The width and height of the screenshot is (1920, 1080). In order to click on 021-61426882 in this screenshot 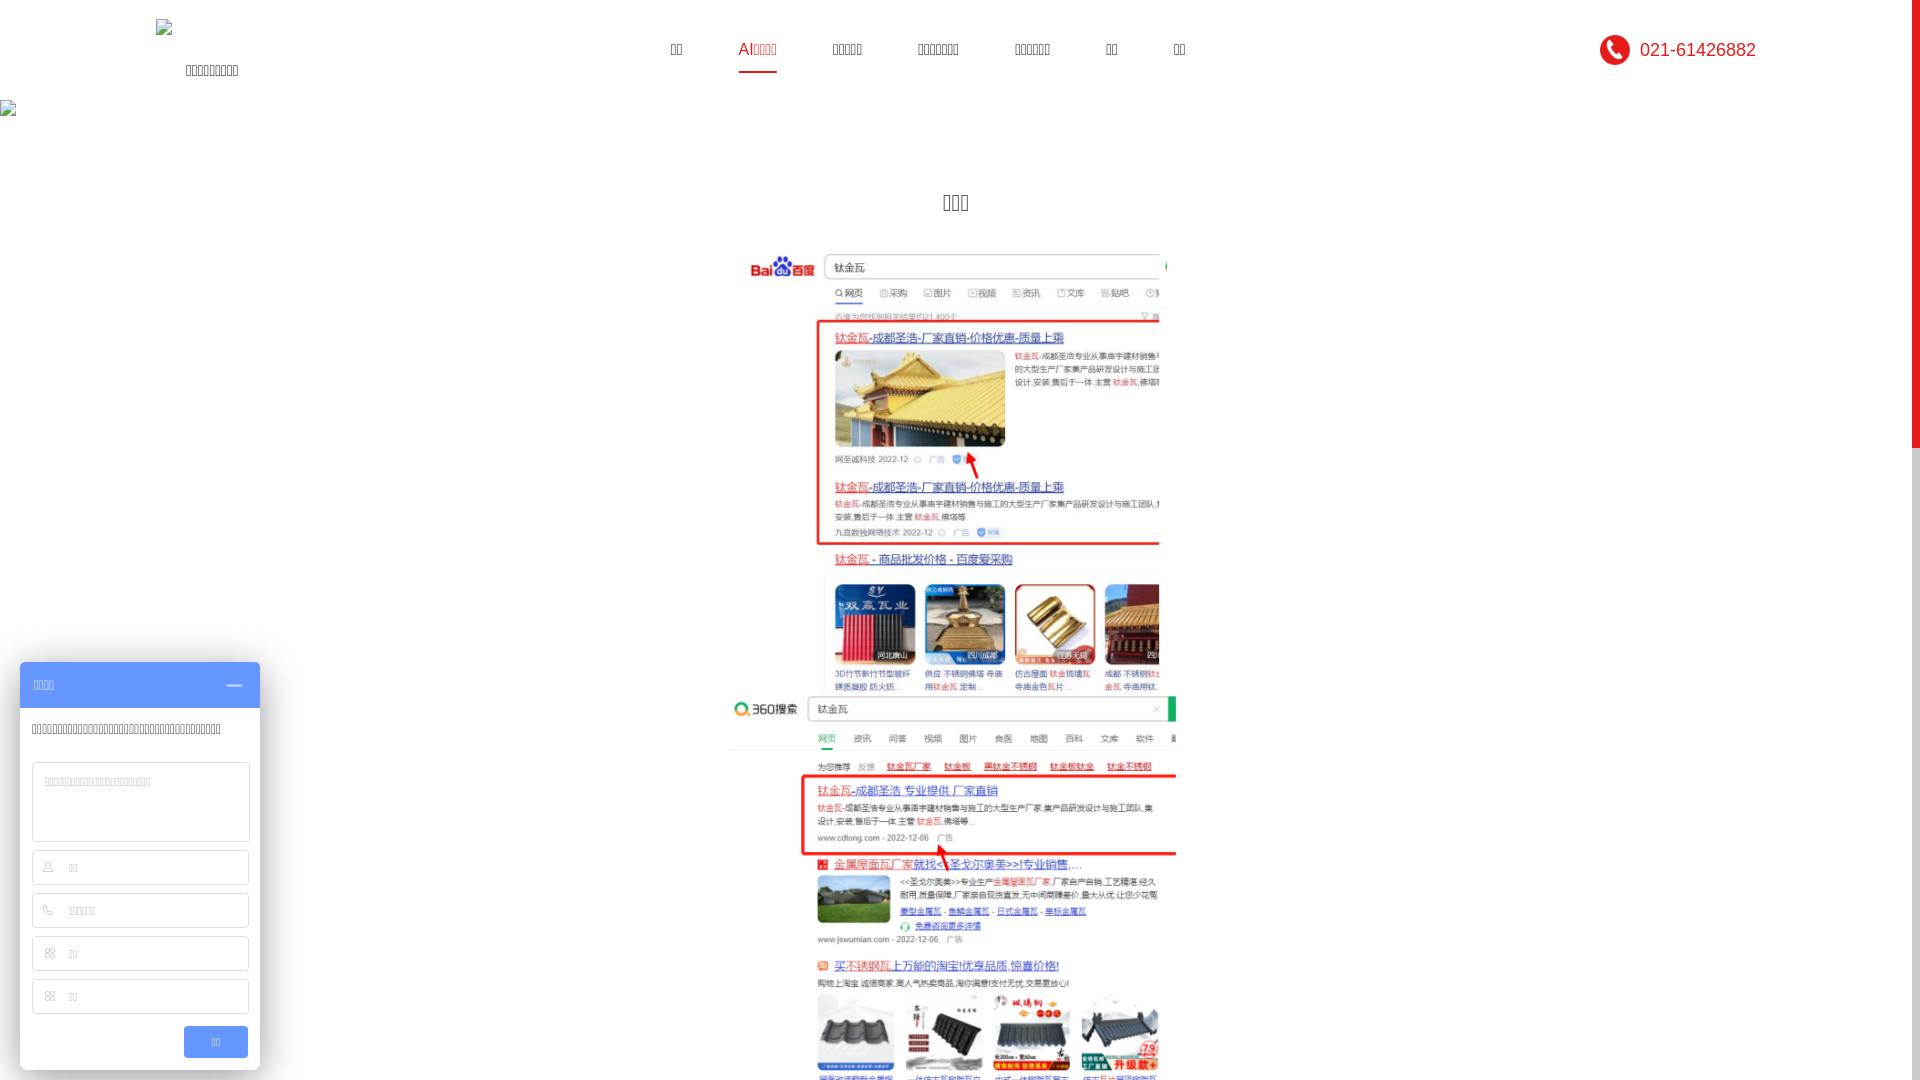, I will do `click(1678, 50)`.